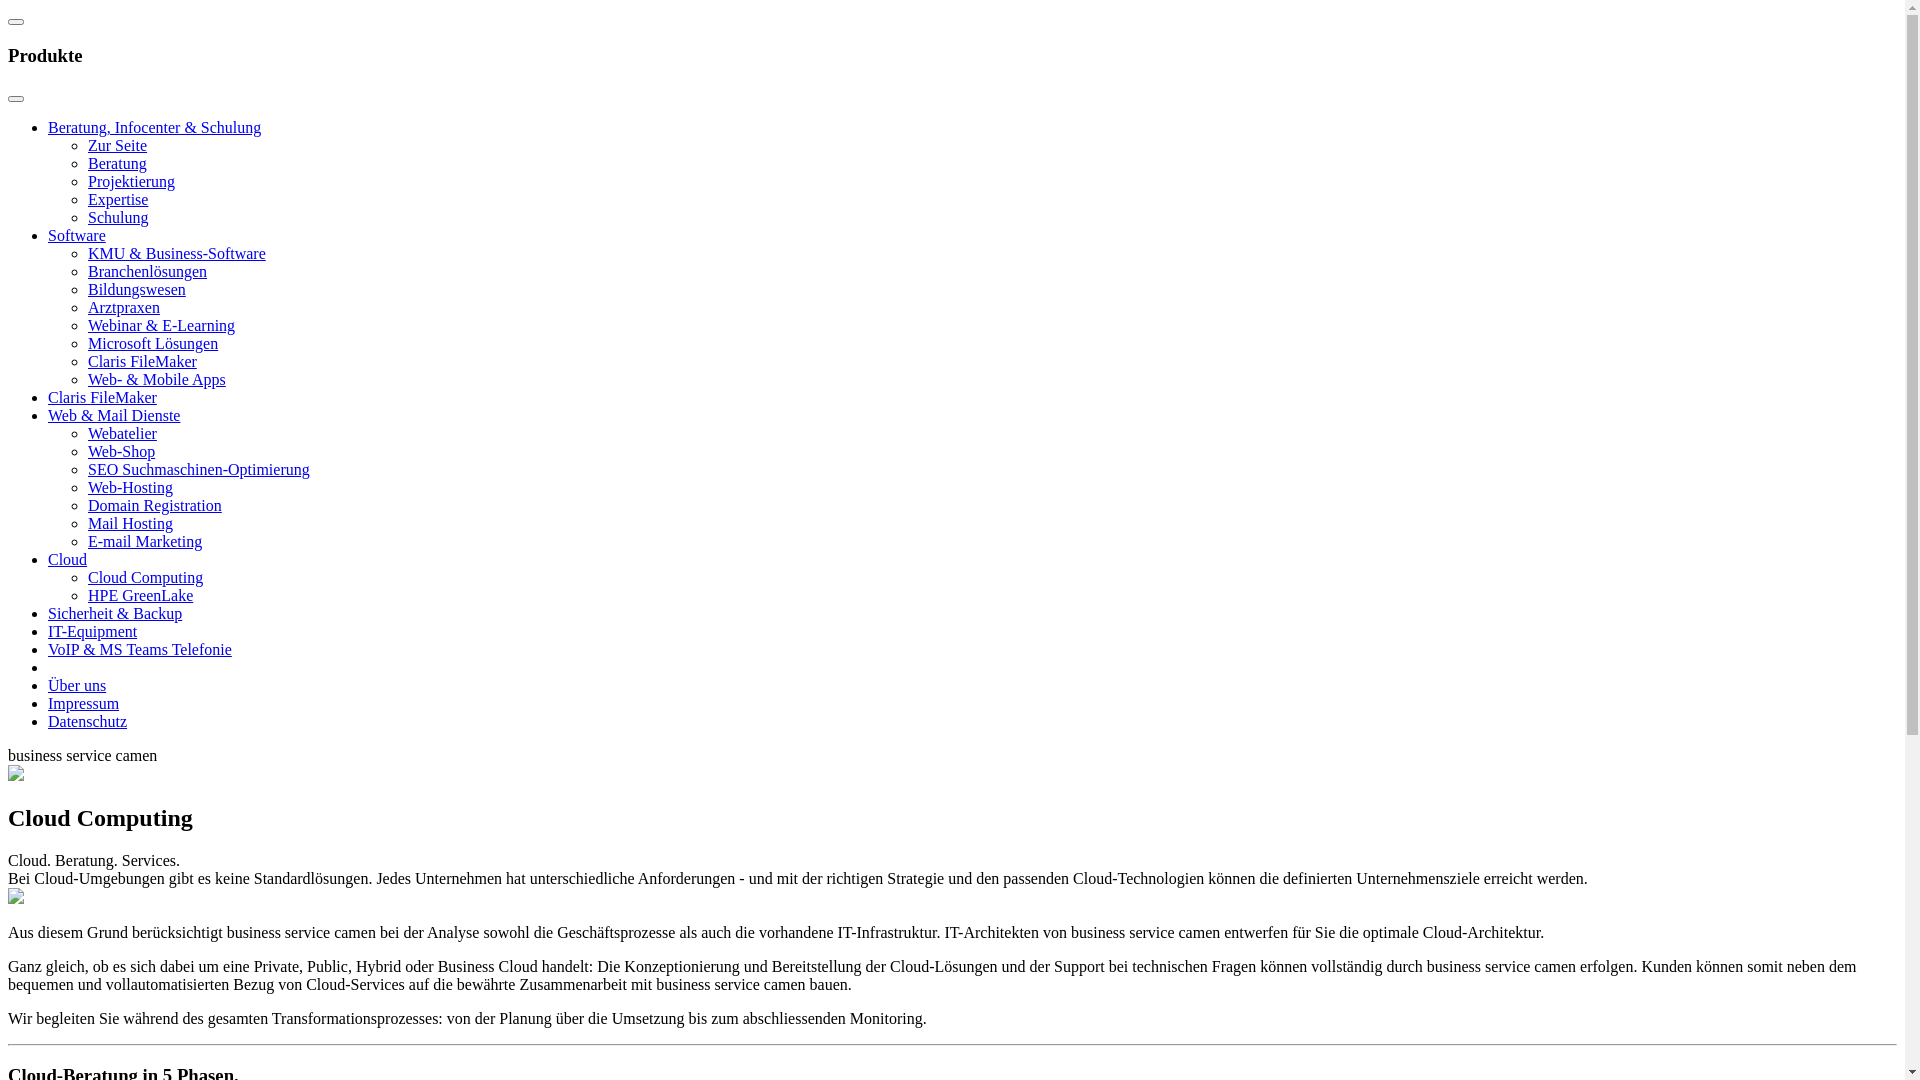  What do you see at coordinates (77, 236) in the screenshot?
I see `Software` at bounding box center [77, 236].